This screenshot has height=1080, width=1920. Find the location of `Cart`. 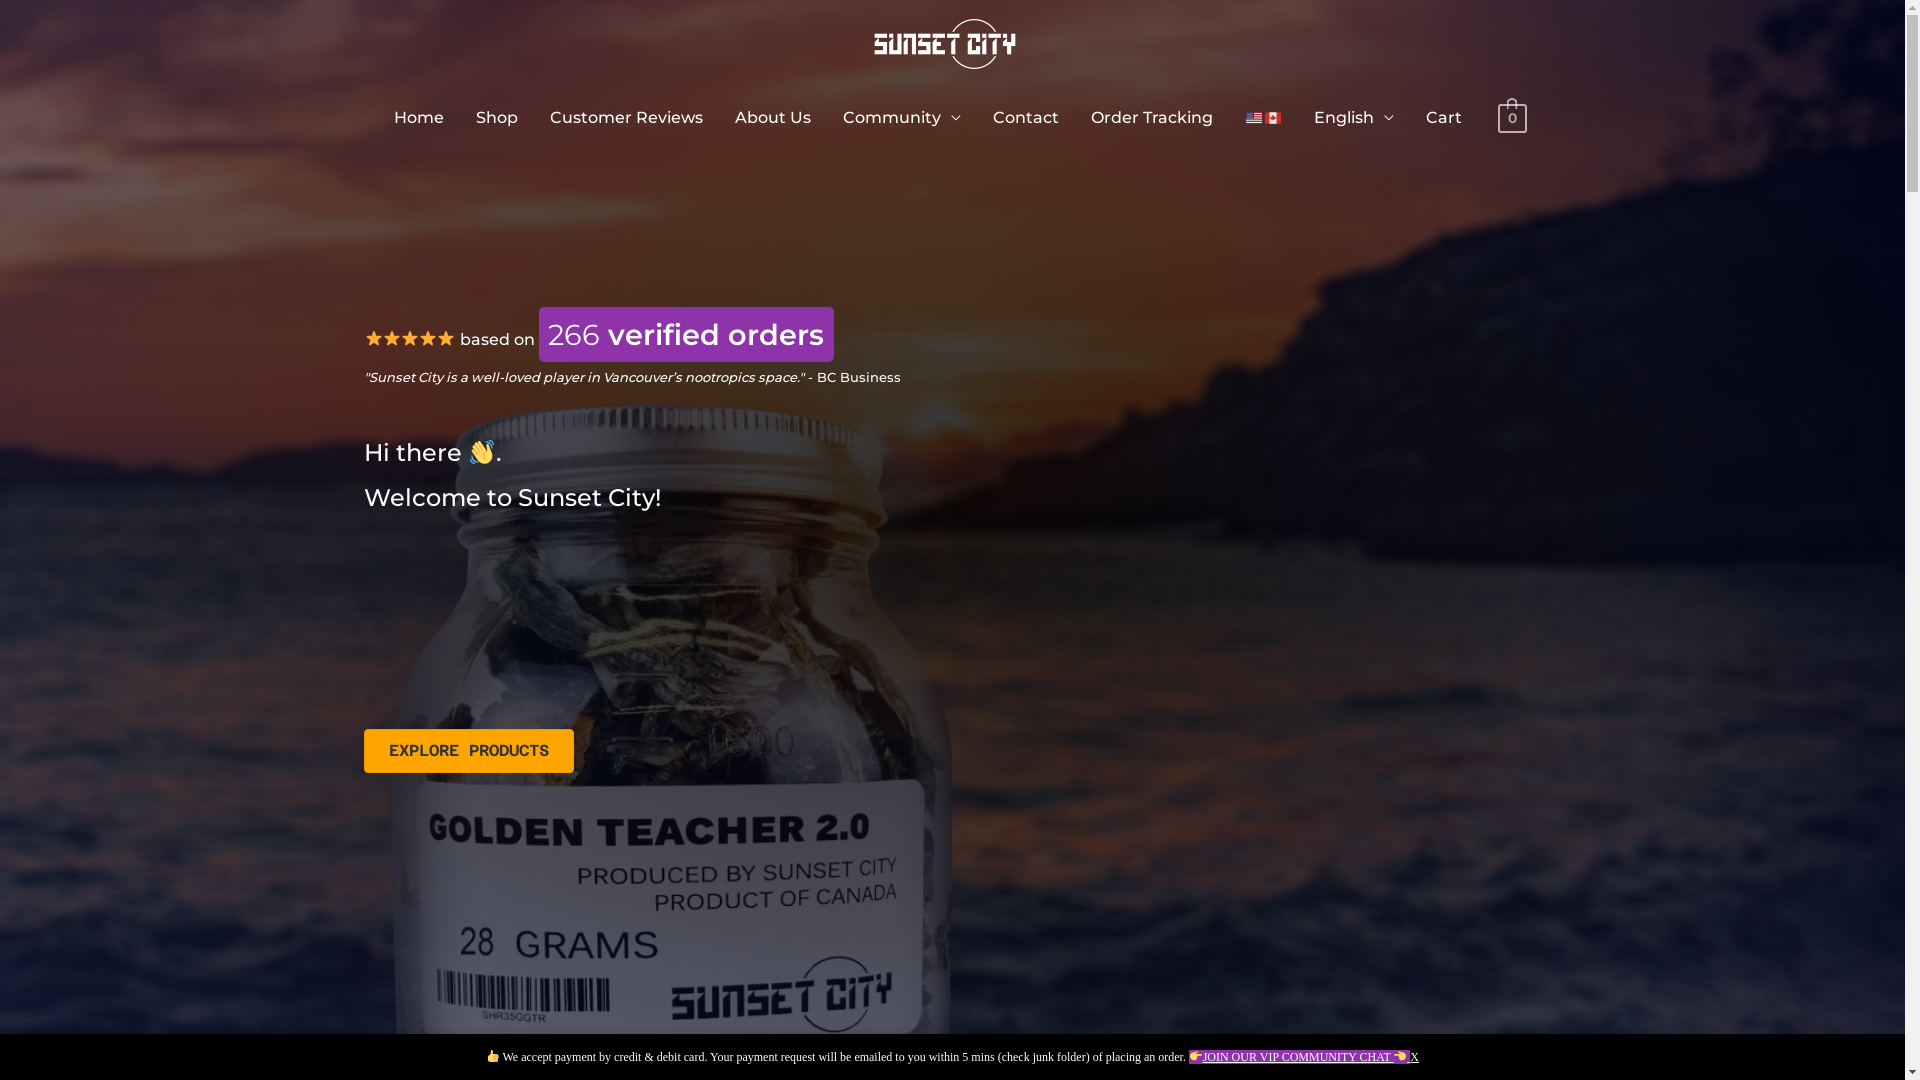

Cart is located at coordinates (1444, 118).